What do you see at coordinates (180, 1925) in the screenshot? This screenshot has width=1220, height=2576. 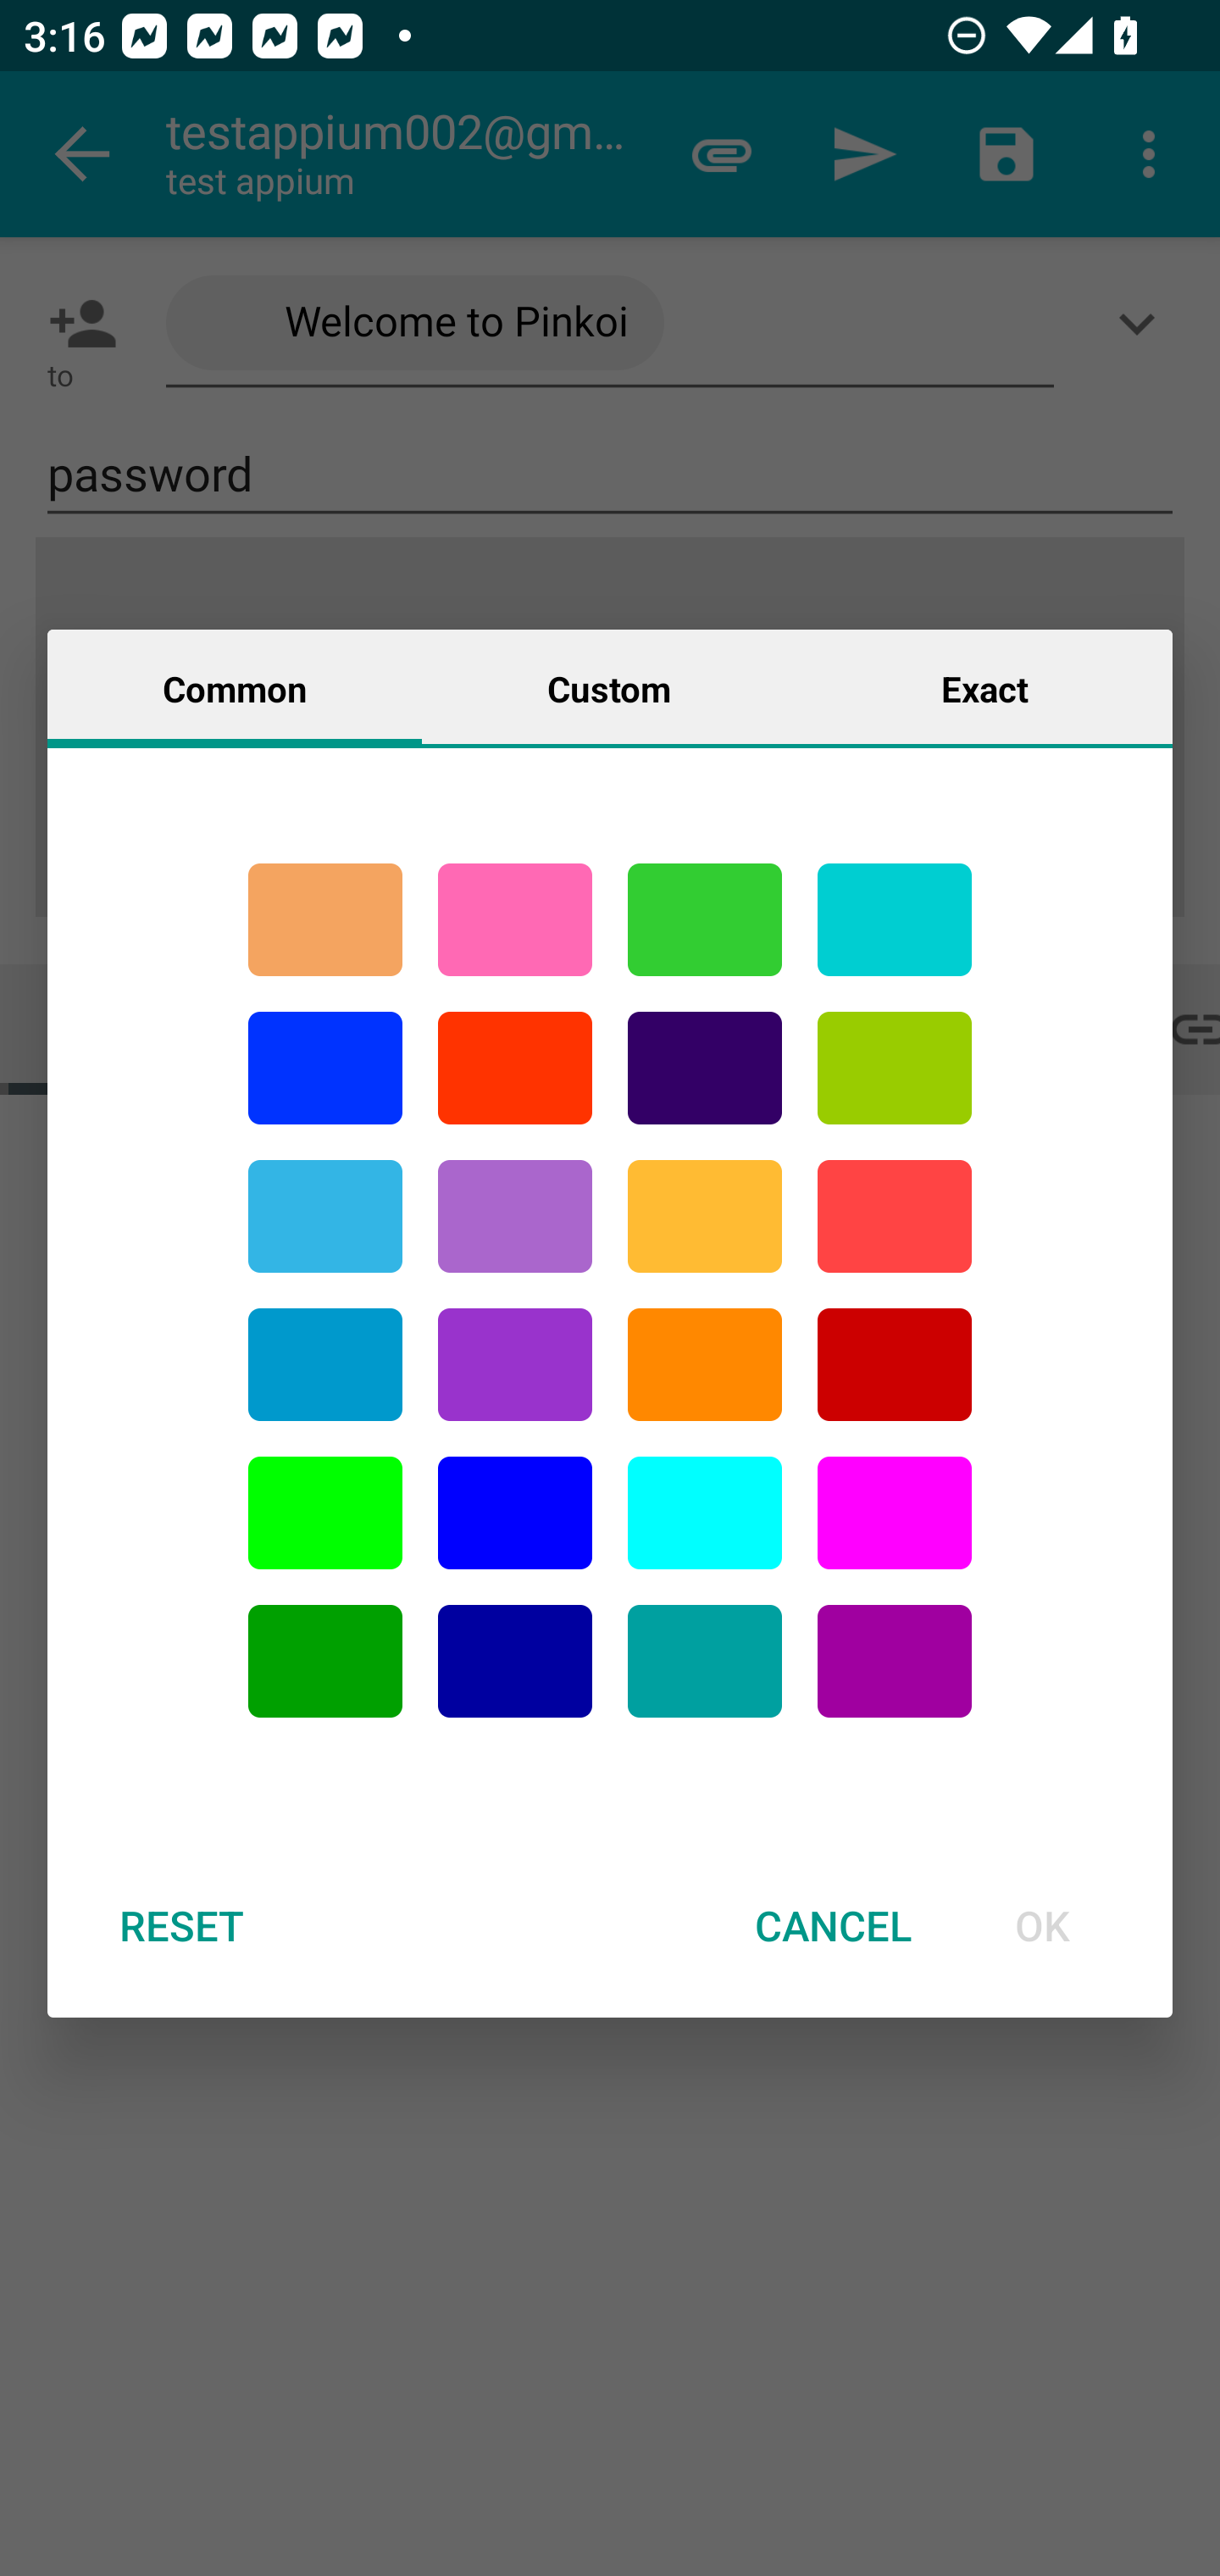 I see `RESET` at bounding box center [180, 1925].